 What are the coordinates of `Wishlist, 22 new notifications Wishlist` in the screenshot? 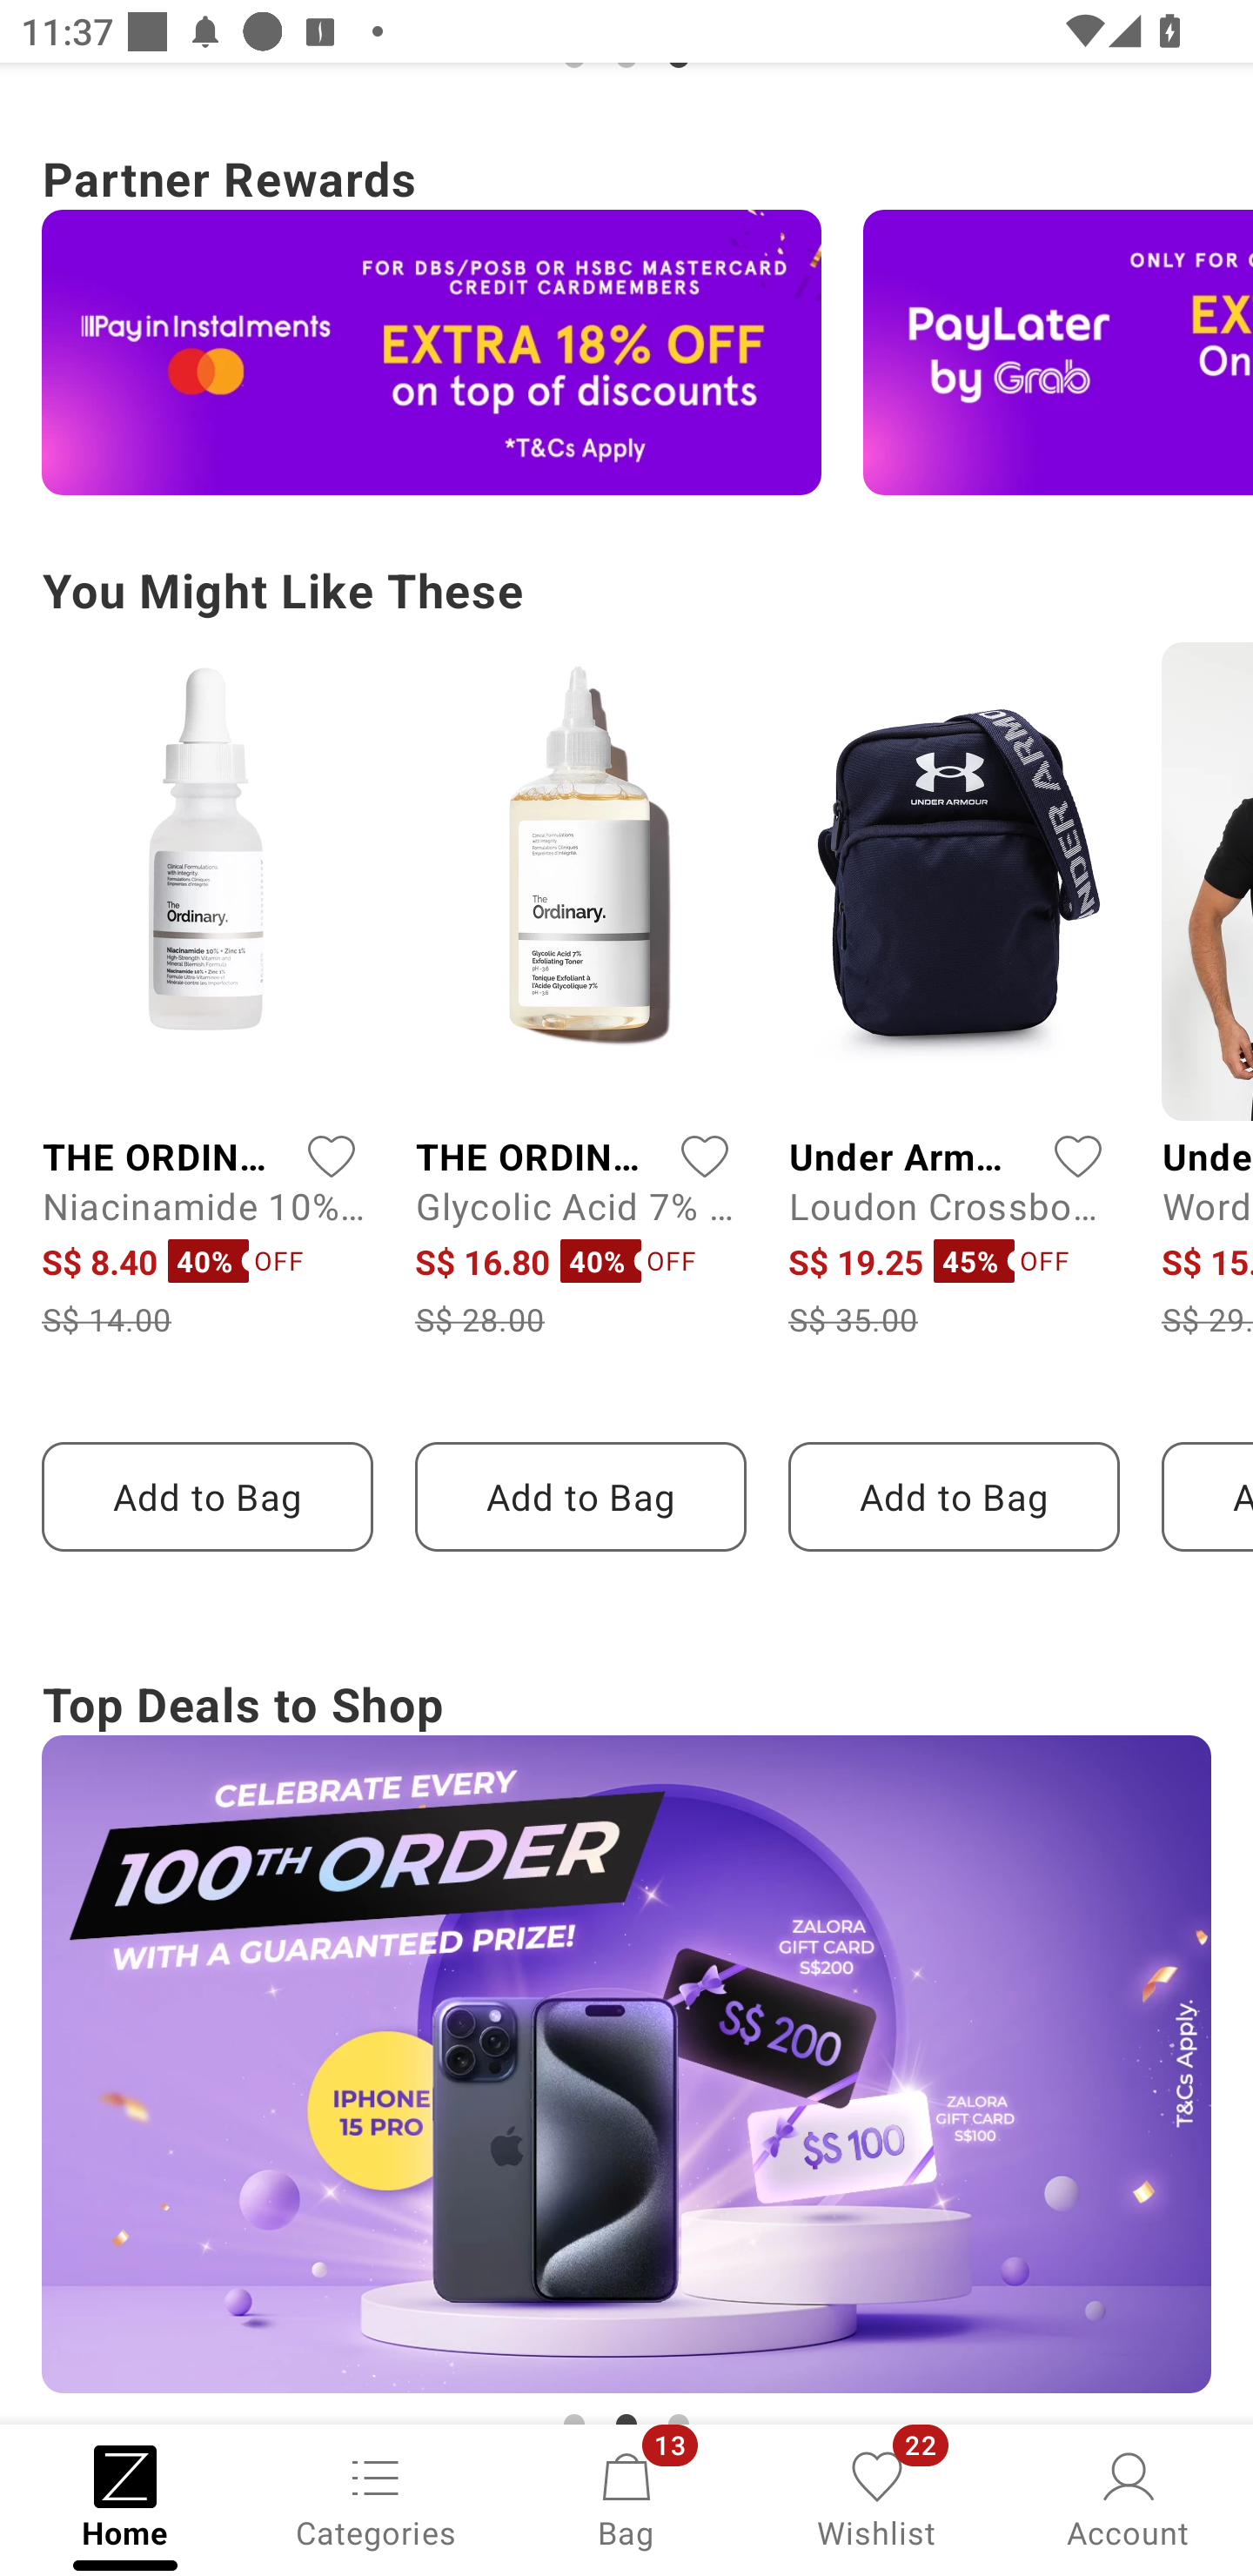 It's located at (877, 2498).